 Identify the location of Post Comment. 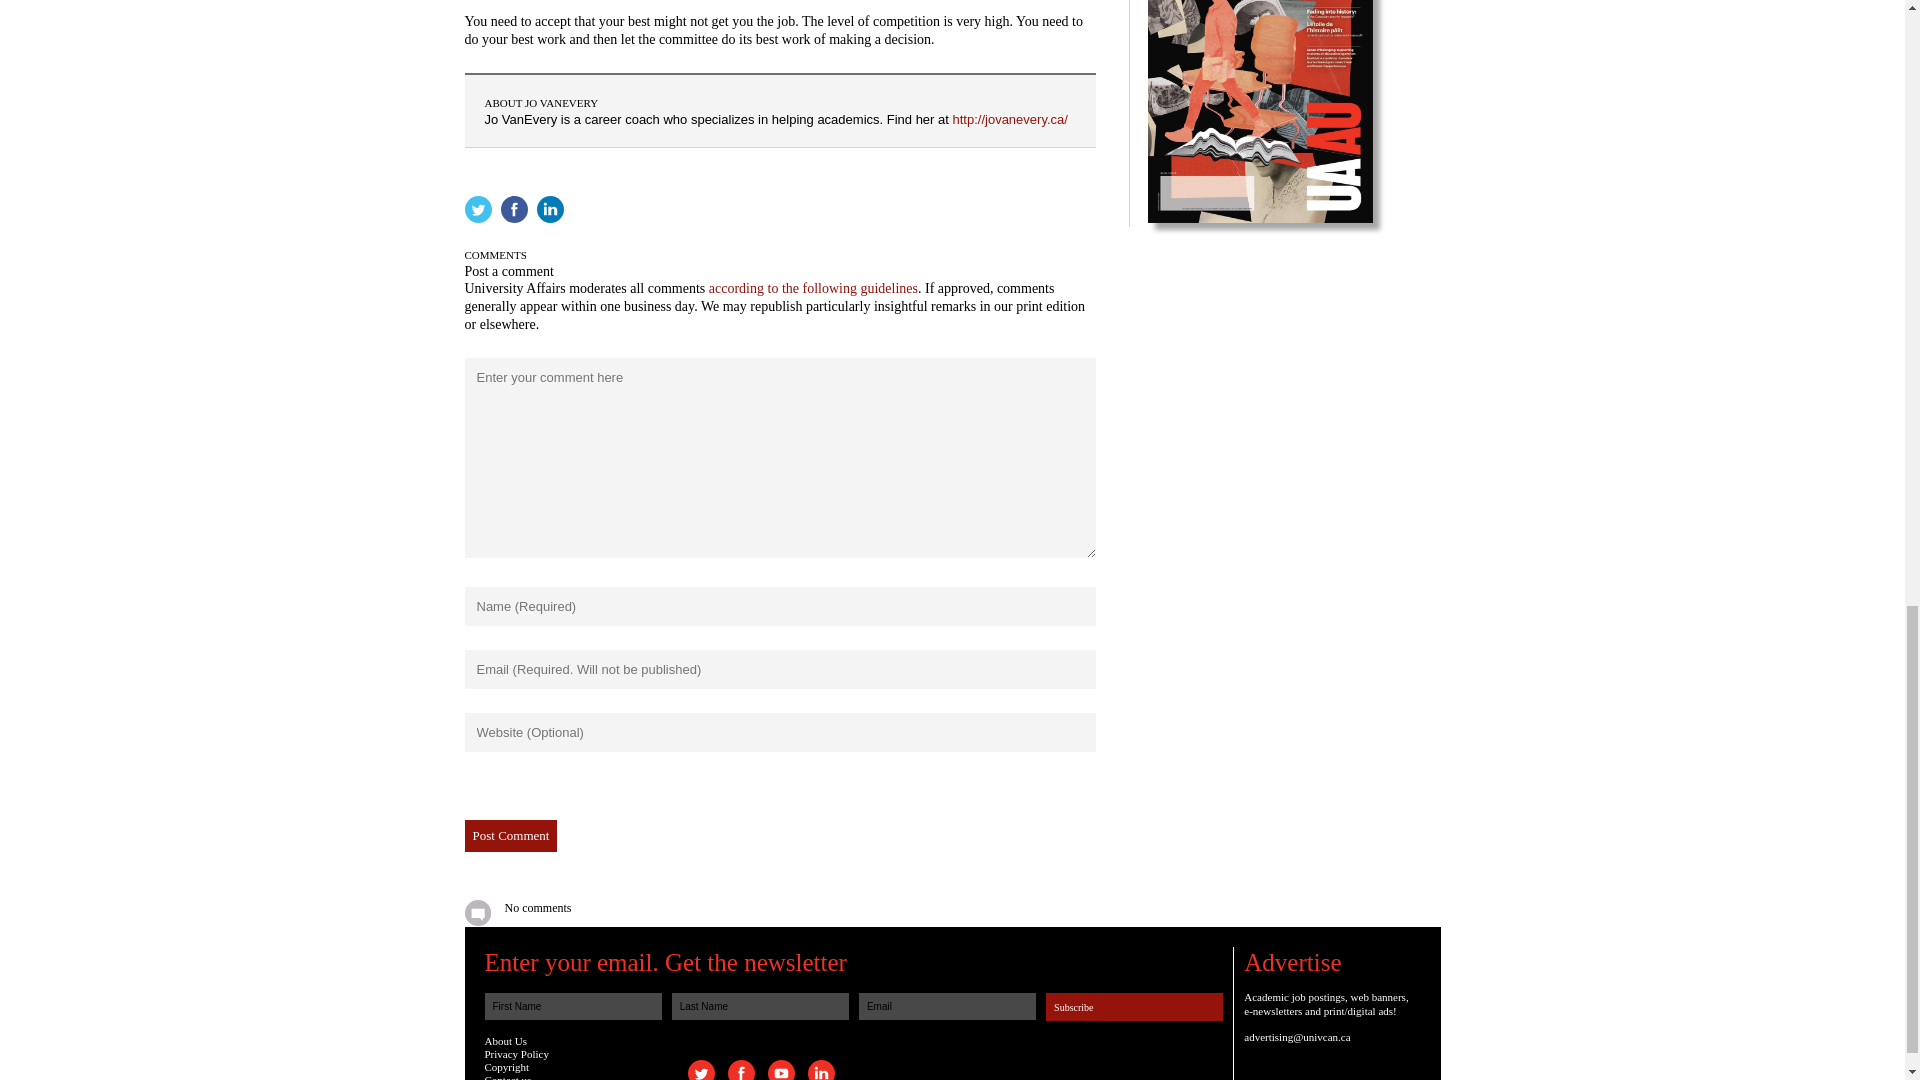
(510, 836).